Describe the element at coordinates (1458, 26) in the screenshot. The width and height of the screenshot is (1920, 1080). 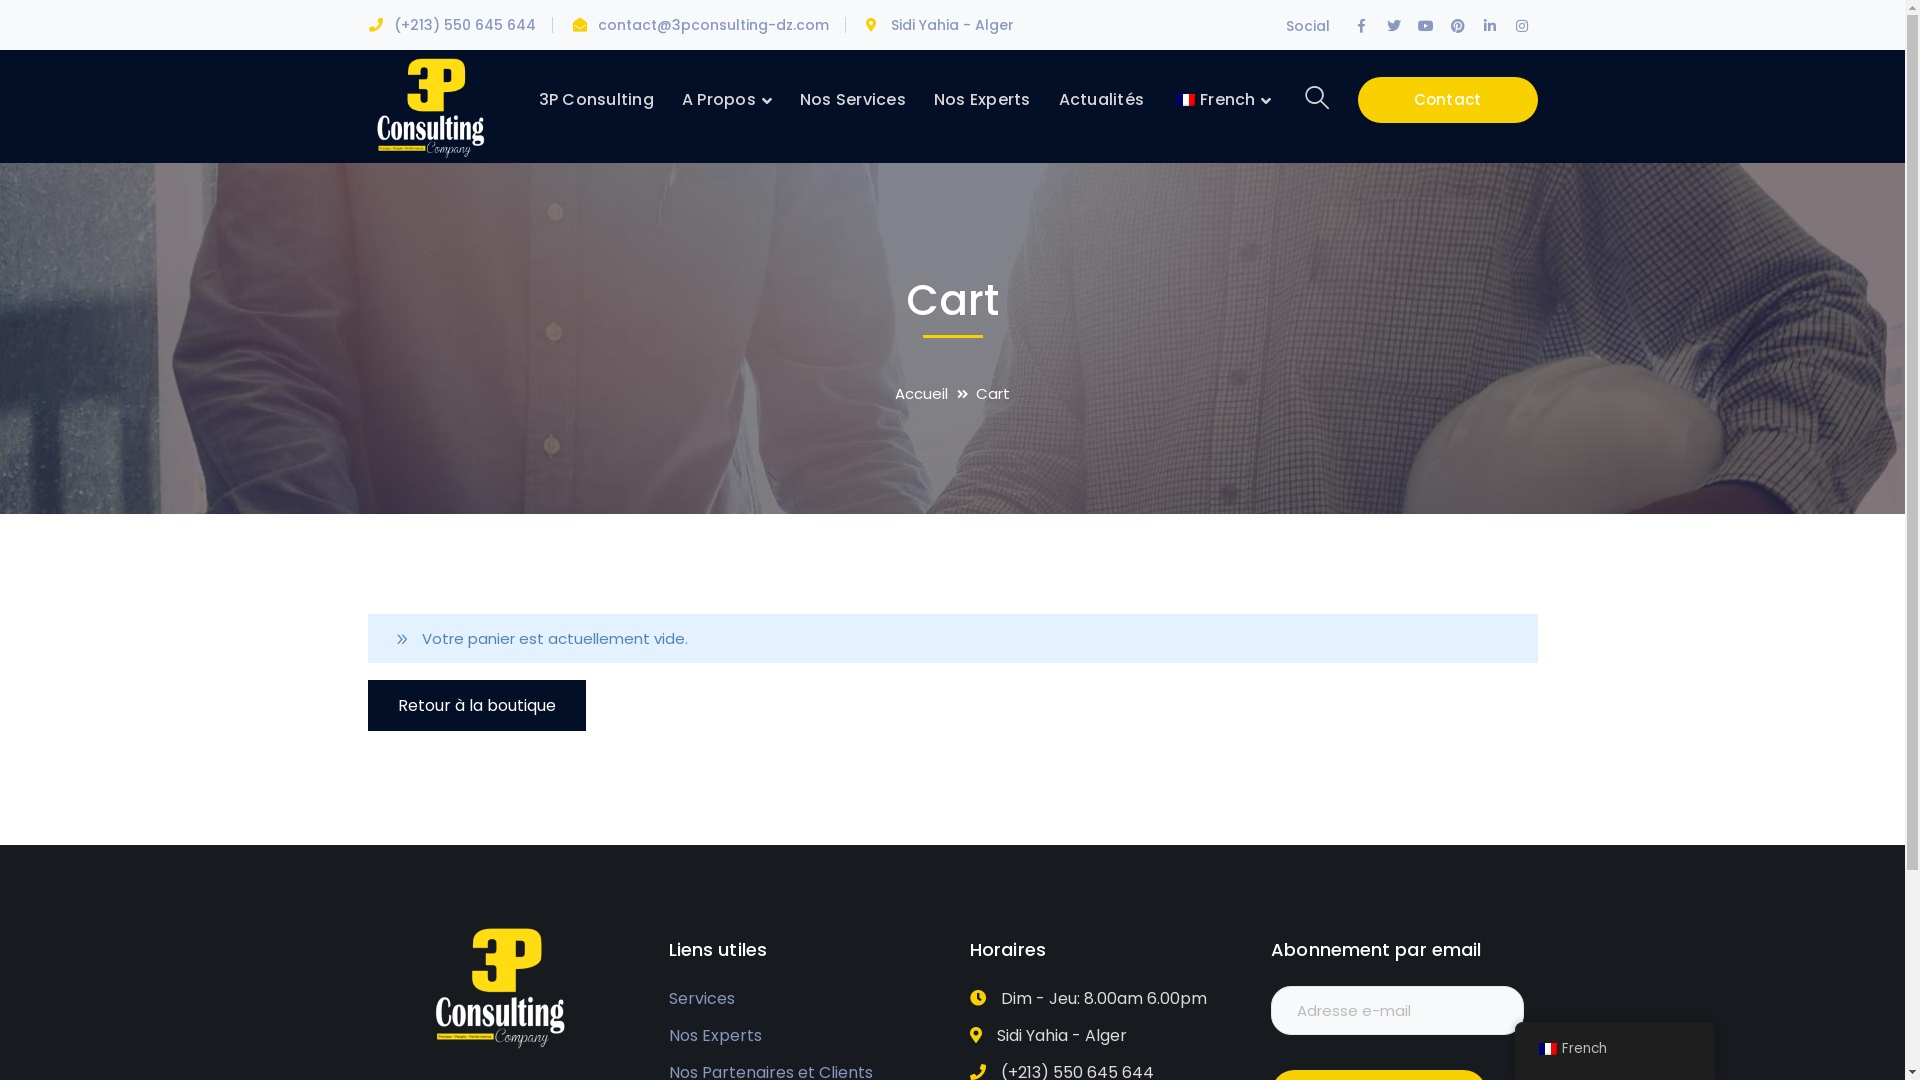
I see `Pinterest Profil` at that location.